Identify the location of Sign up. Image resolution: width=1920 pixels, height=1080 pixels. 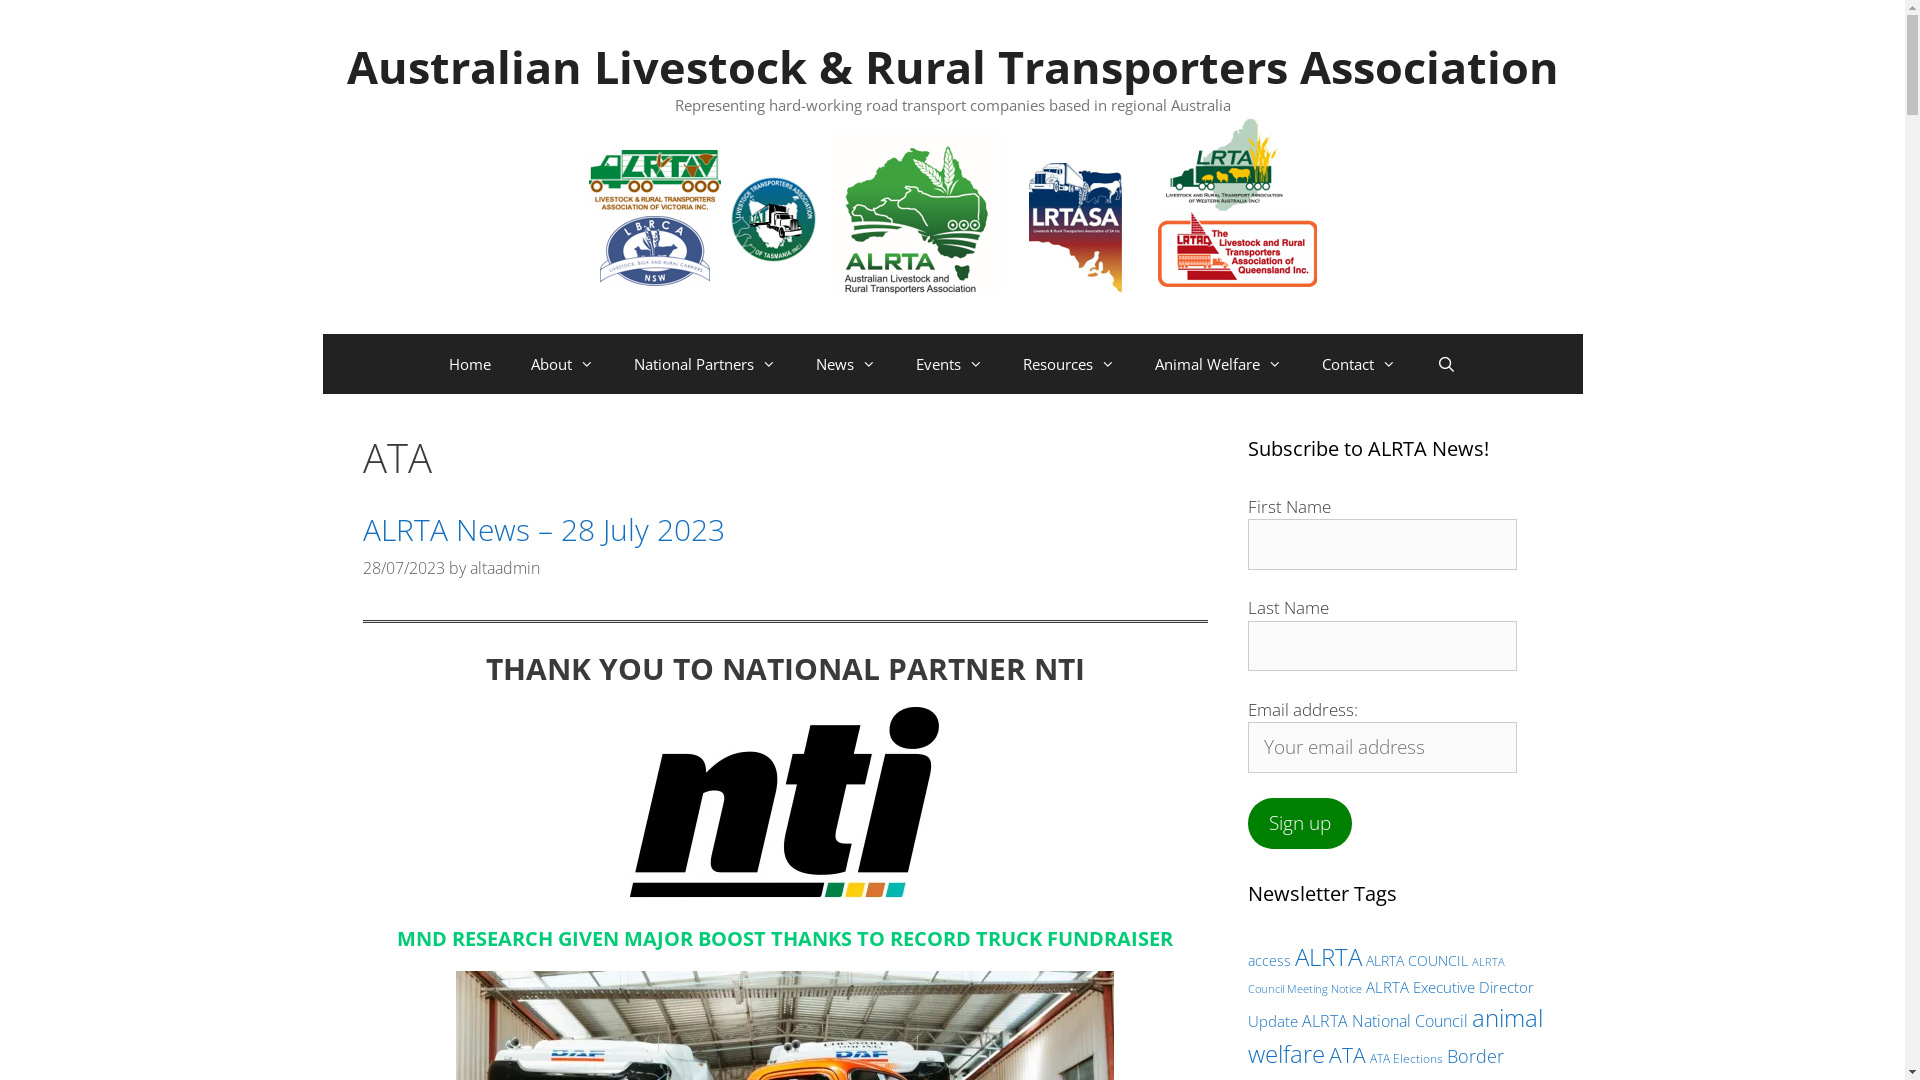
(1300, 824).